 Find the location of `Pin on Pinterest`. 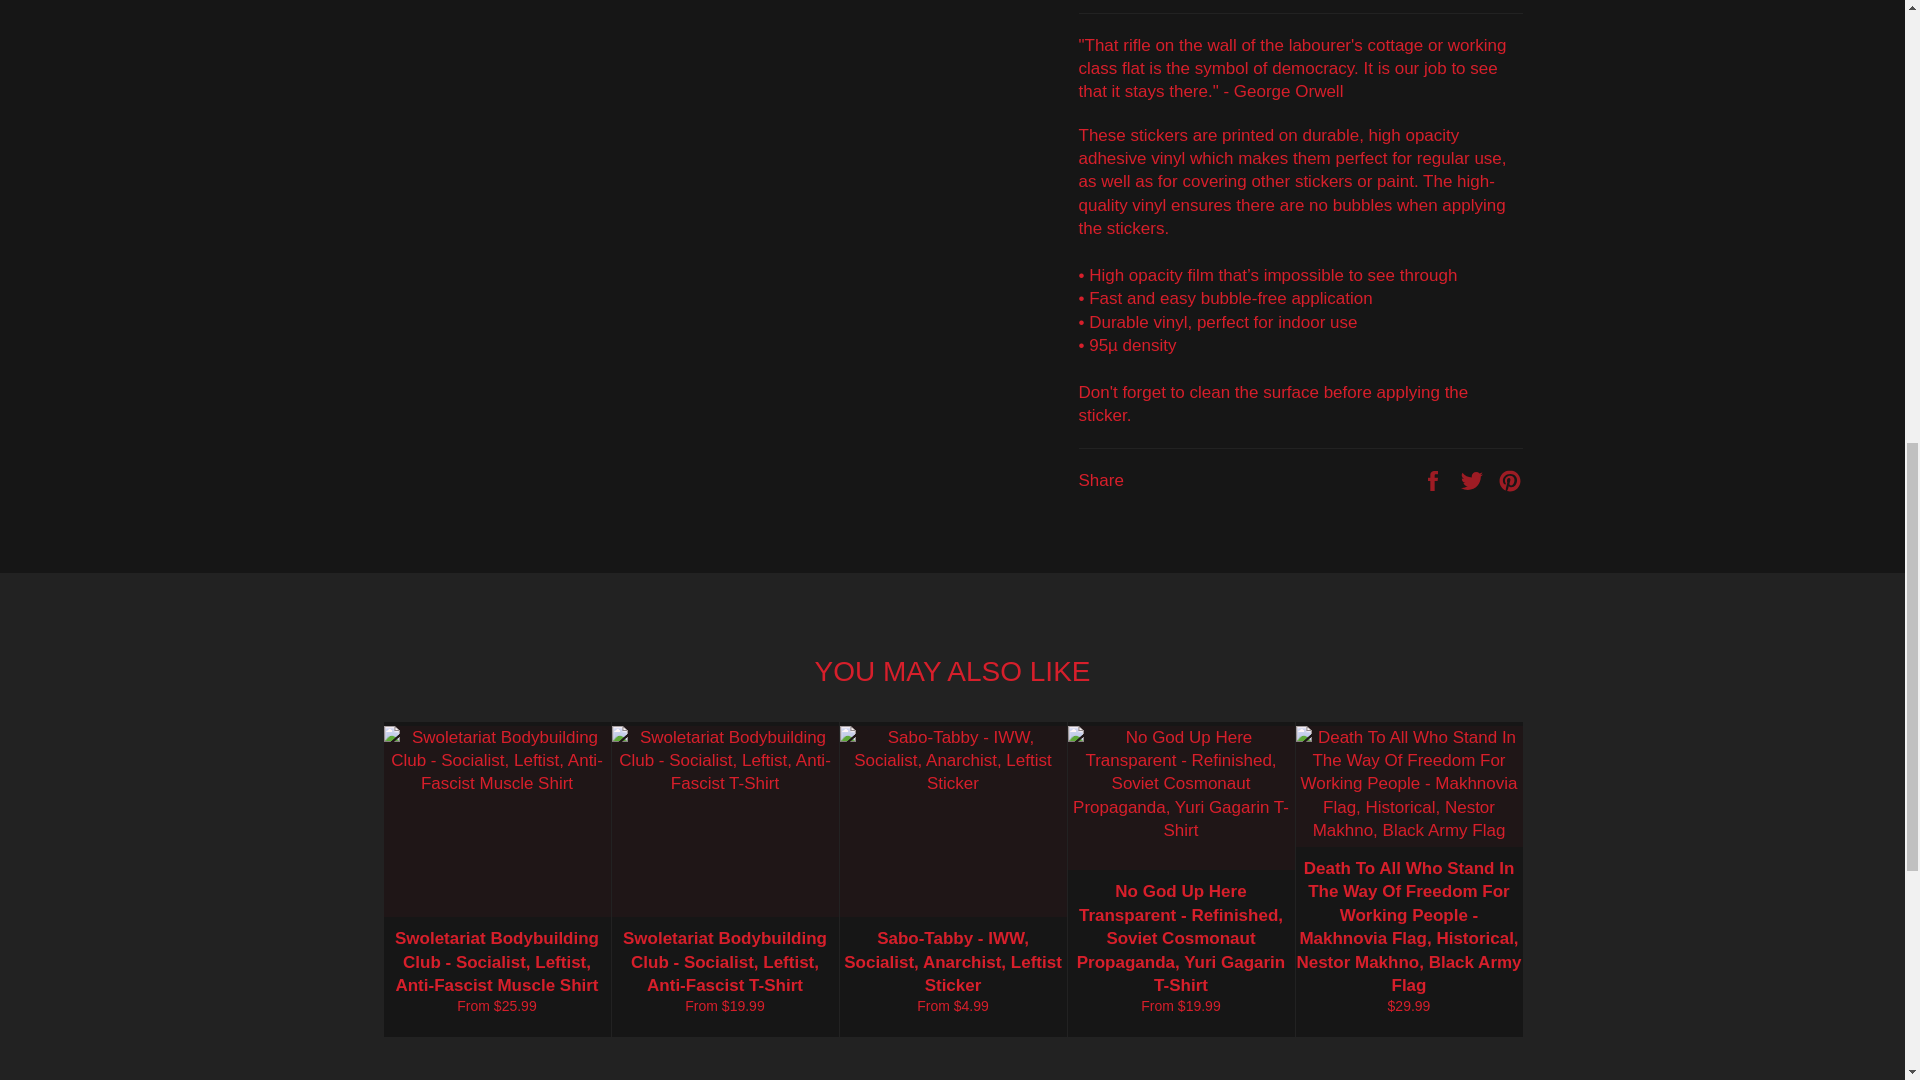

Pin on Pinterest is located at coordinates (1510, 480).